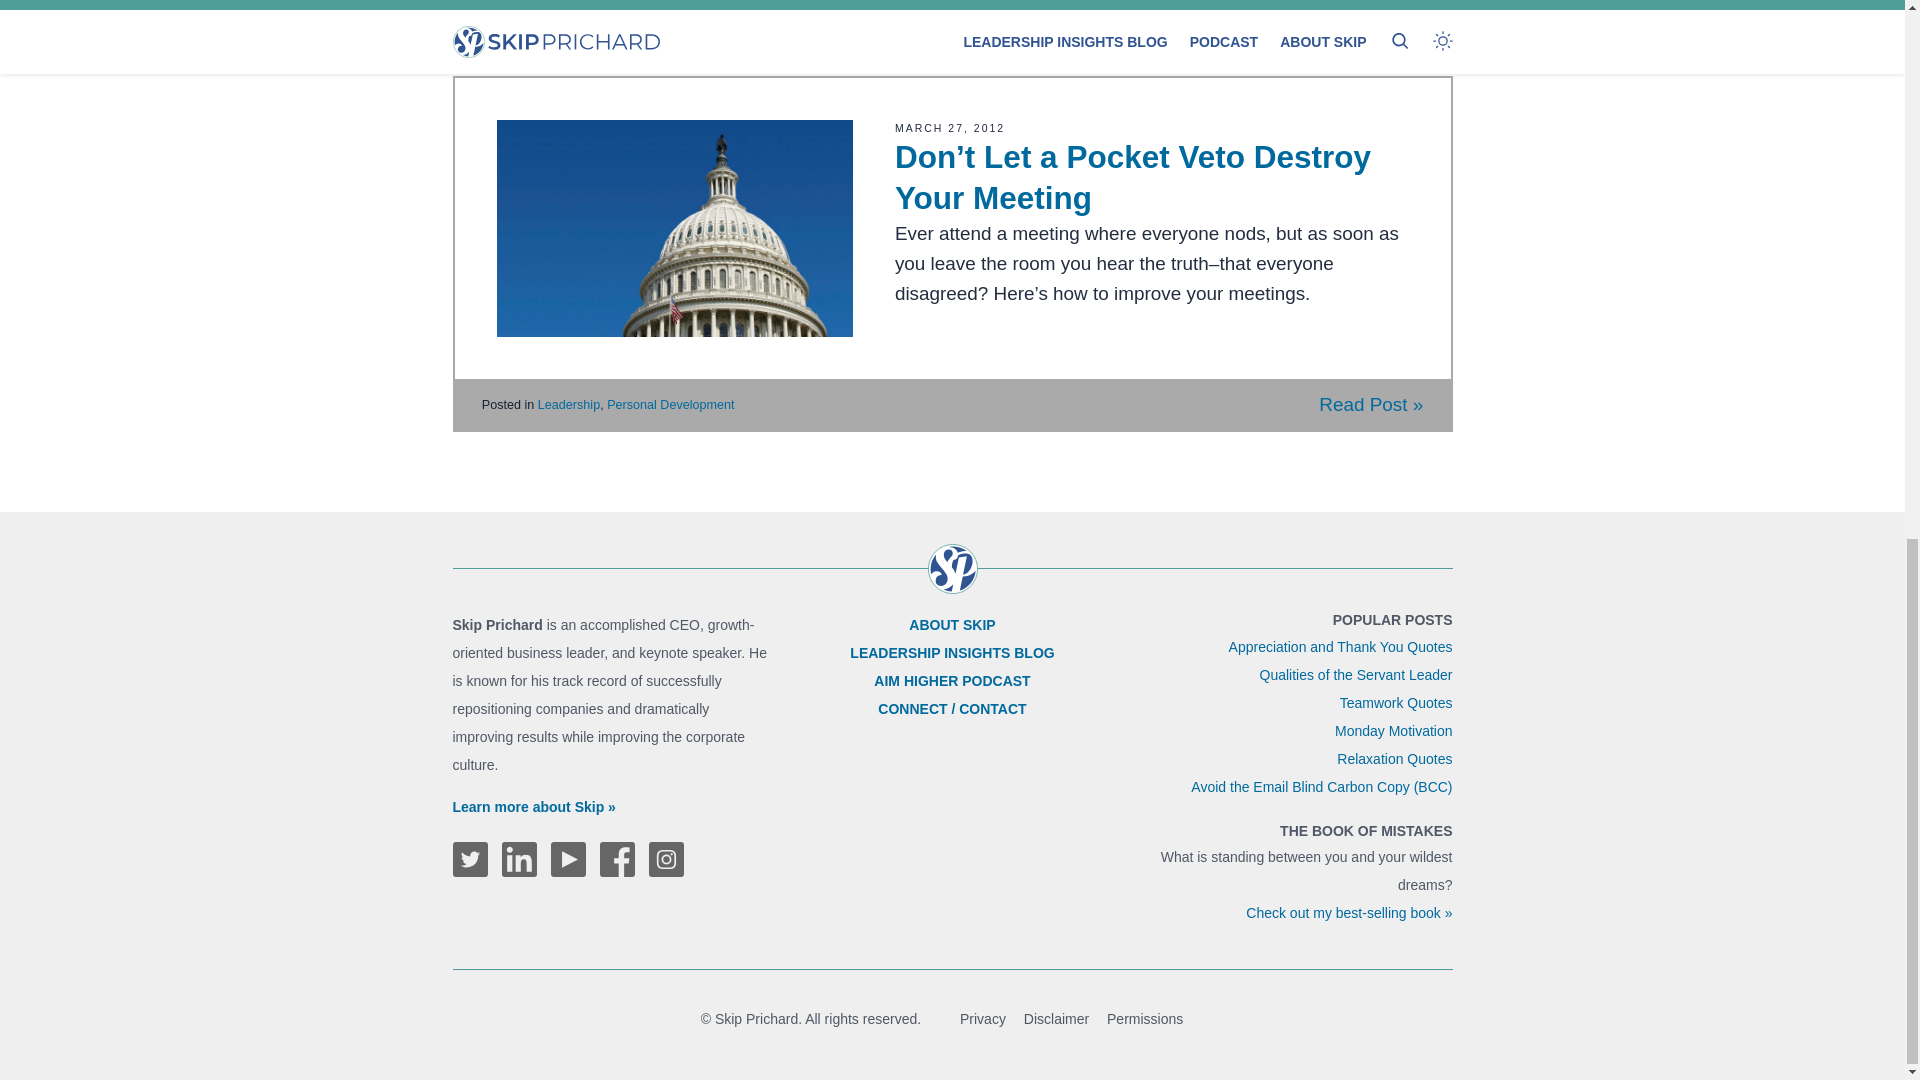 This screenshot has height=1080, width=1920. I want to click on Personal Development, so click(670, 404).